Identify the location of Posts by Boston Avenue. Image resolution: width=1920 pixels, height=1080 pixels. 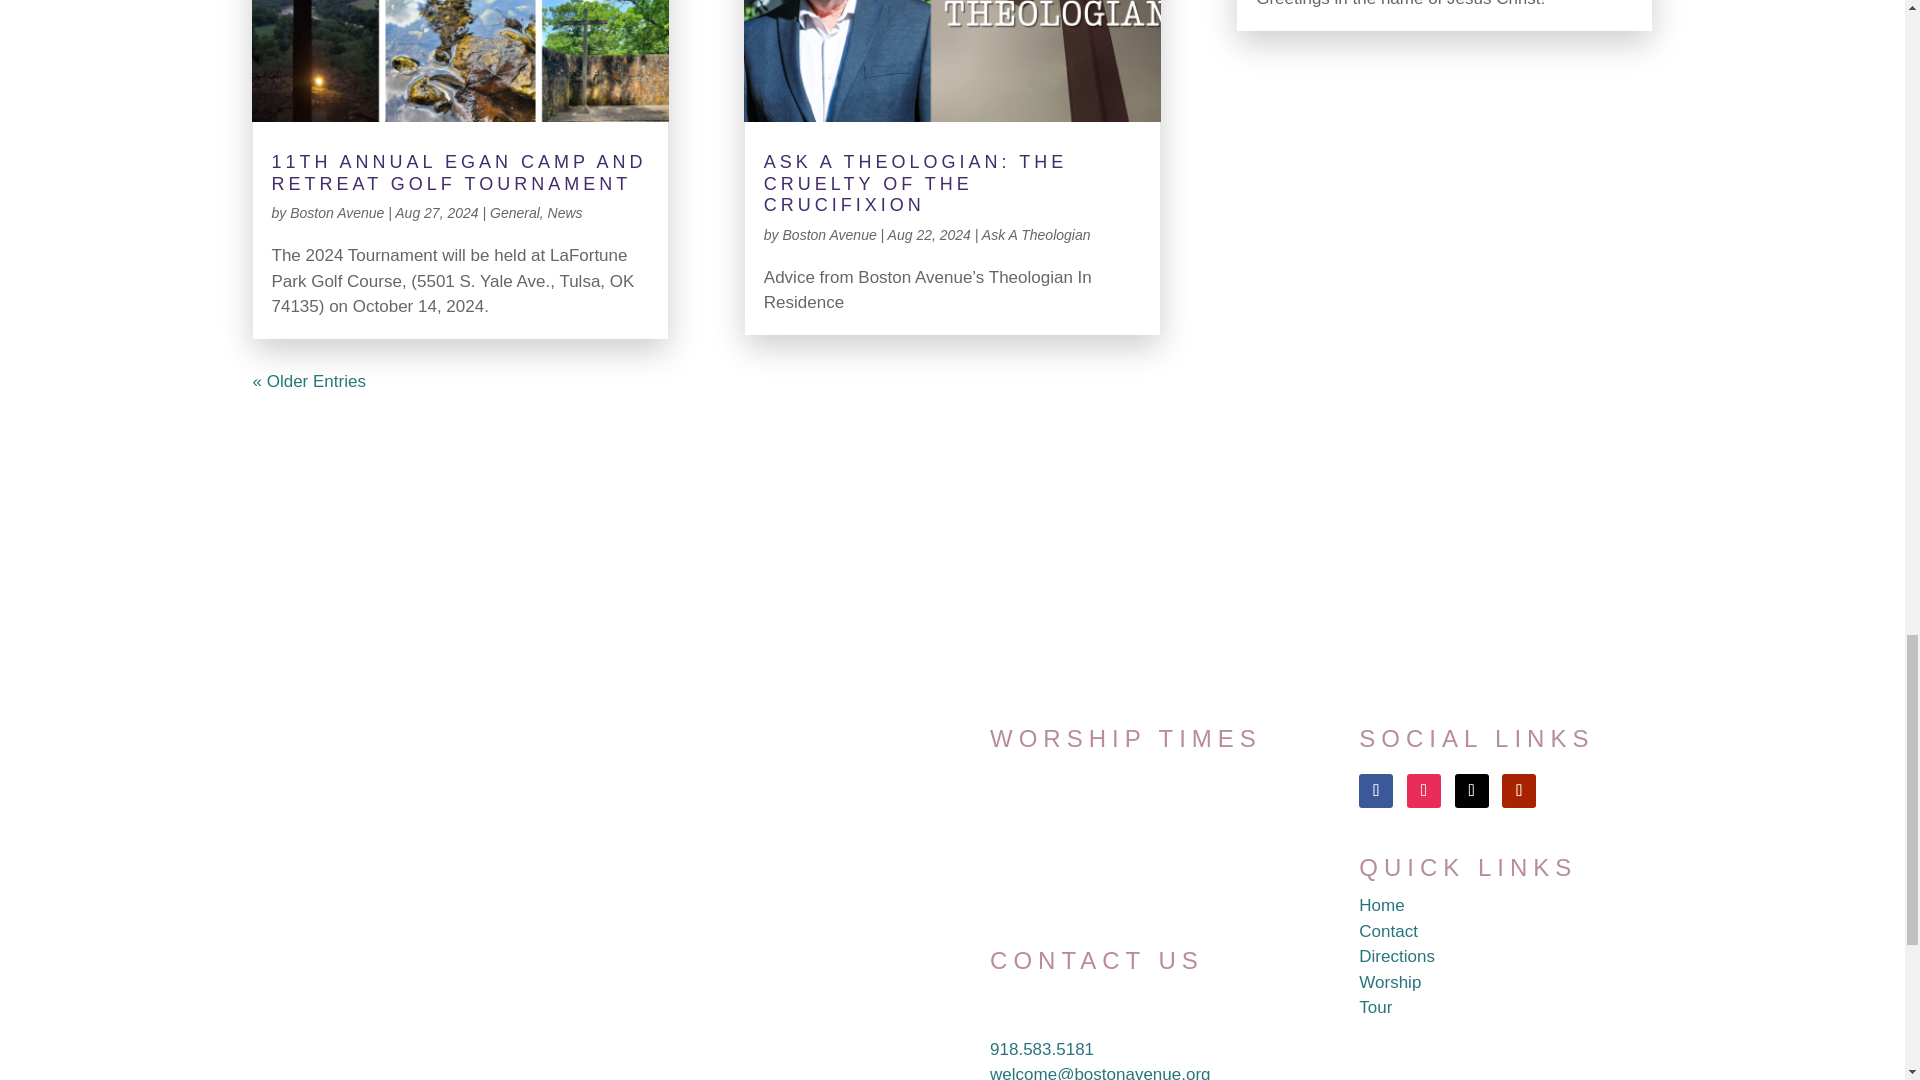
(830, 234).